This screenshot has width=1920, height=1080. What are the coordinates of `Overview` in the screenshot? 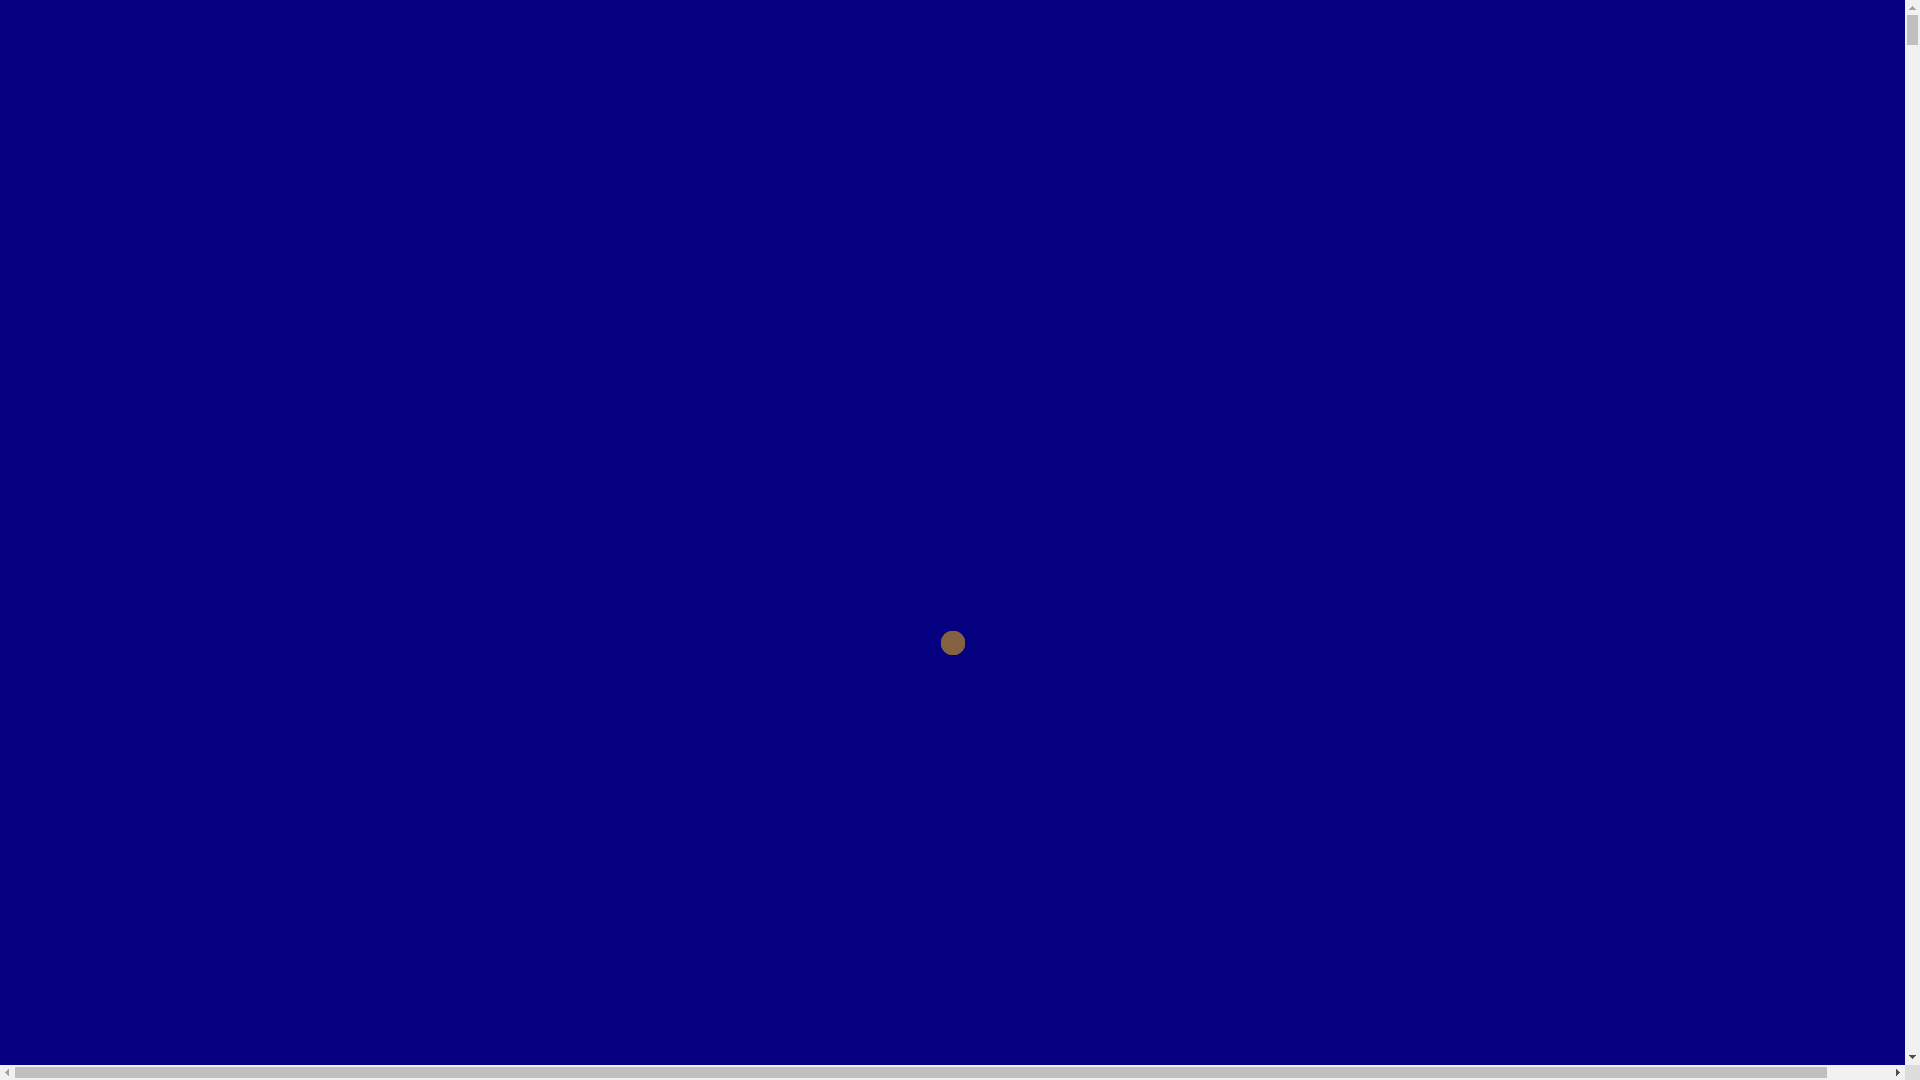 It's located at (124, 399).